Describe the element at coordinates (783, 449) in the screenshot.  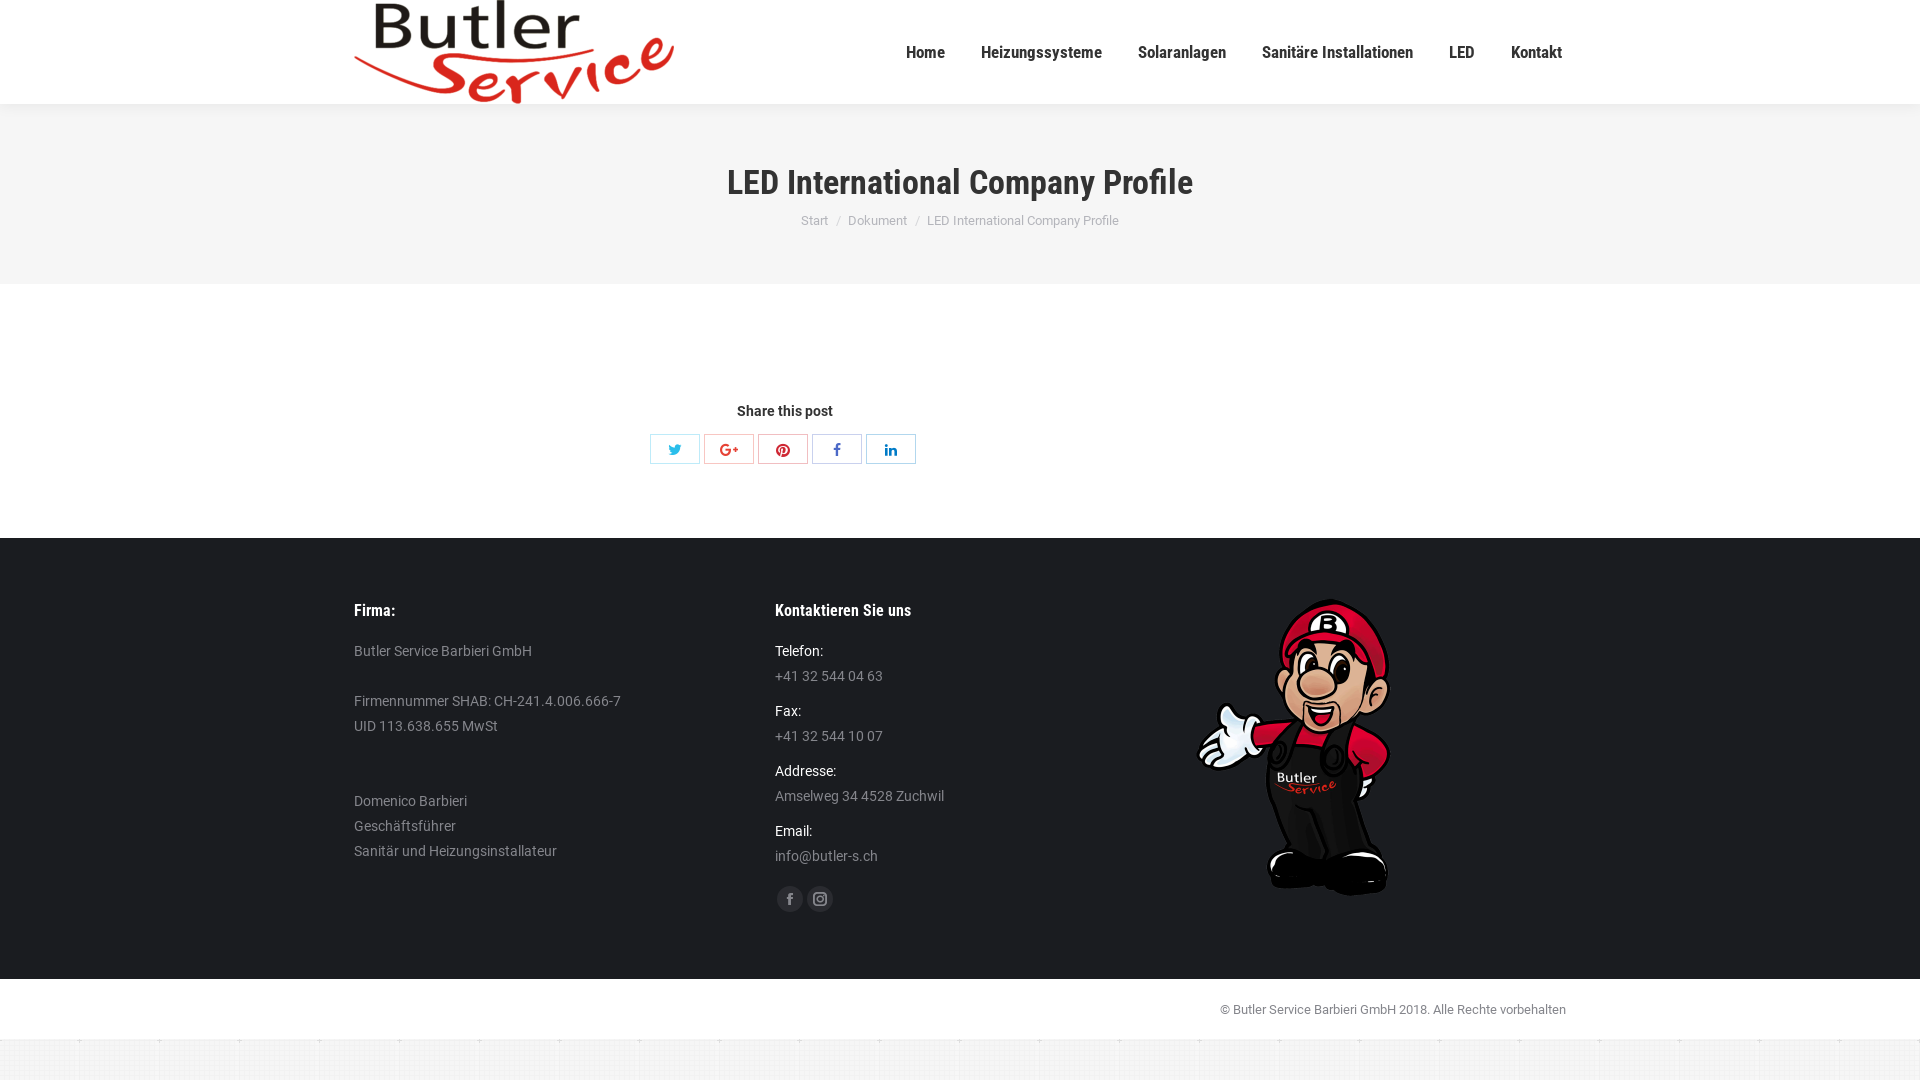
I see `Share with Pinterest` at that location.